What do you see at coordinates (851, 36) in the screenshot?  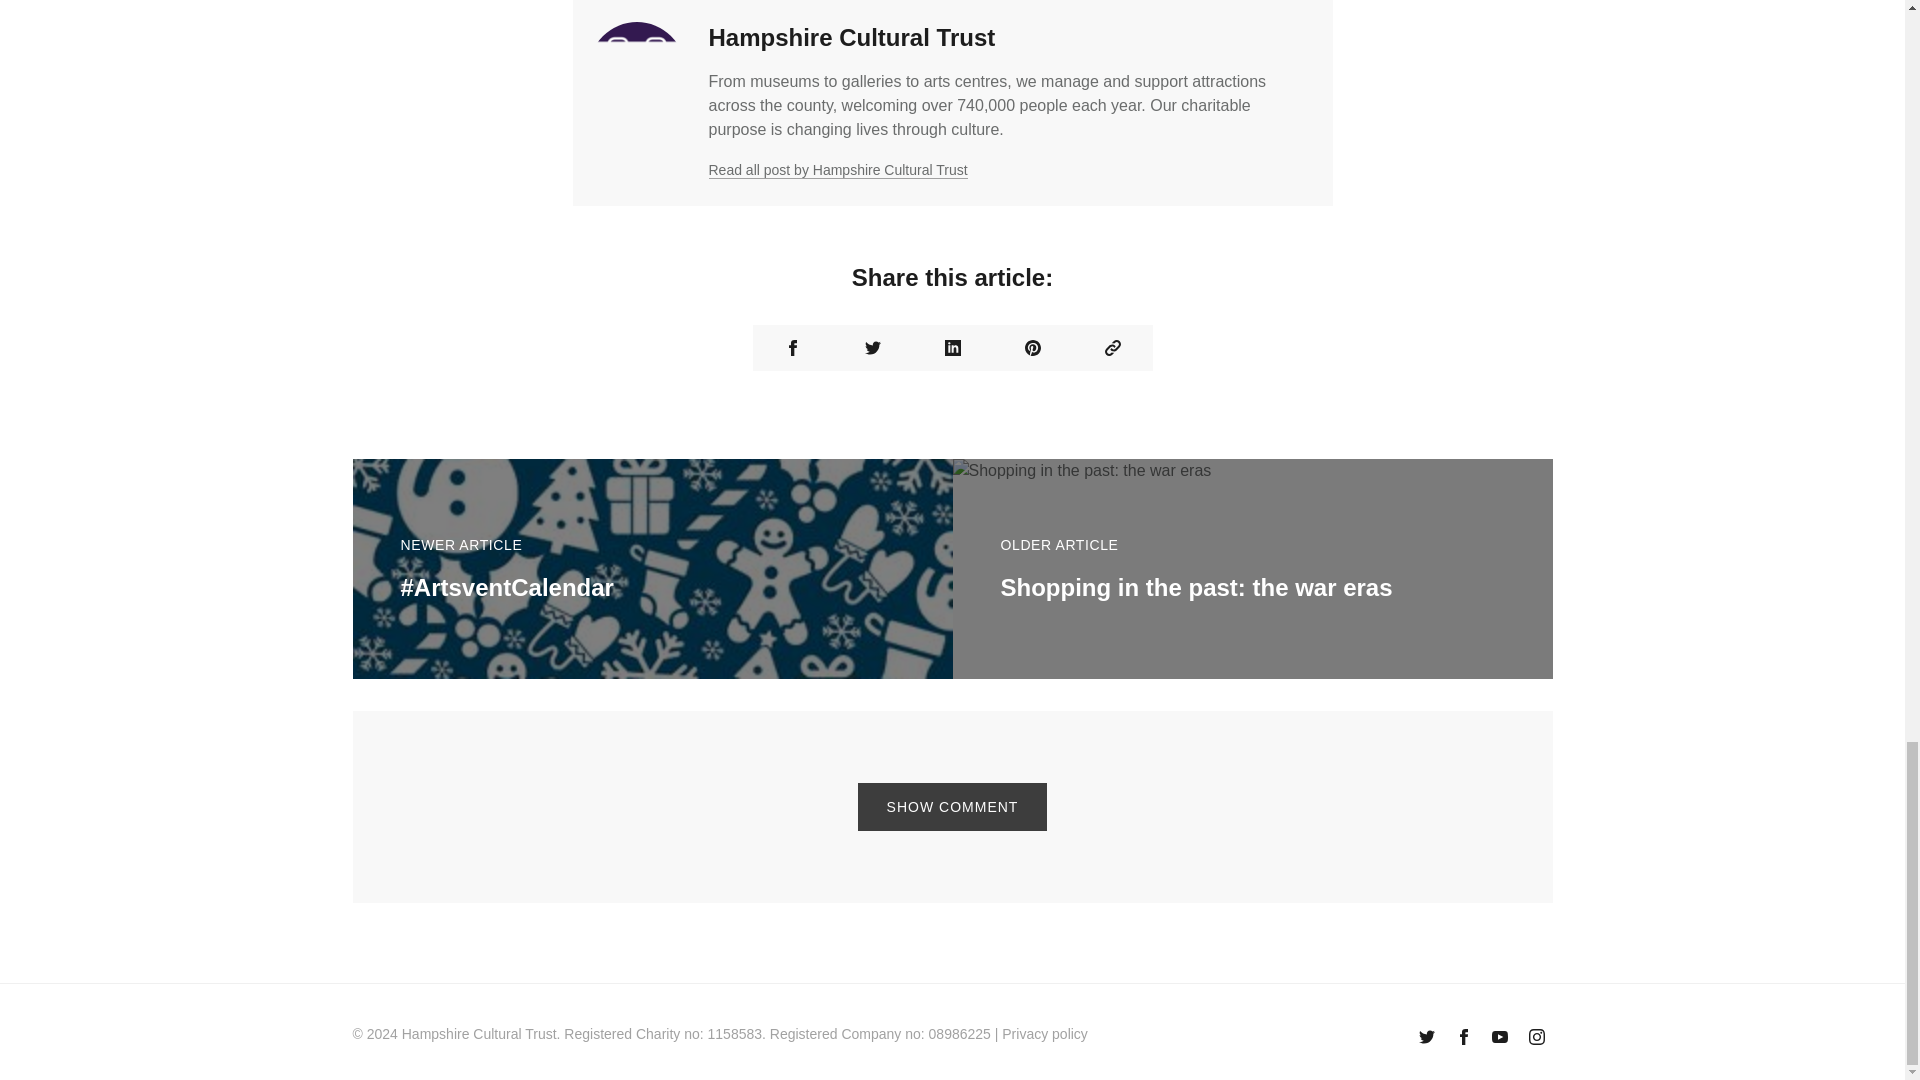 I see `Hampshire Cultural Trust` at bounding box center [851, 36].